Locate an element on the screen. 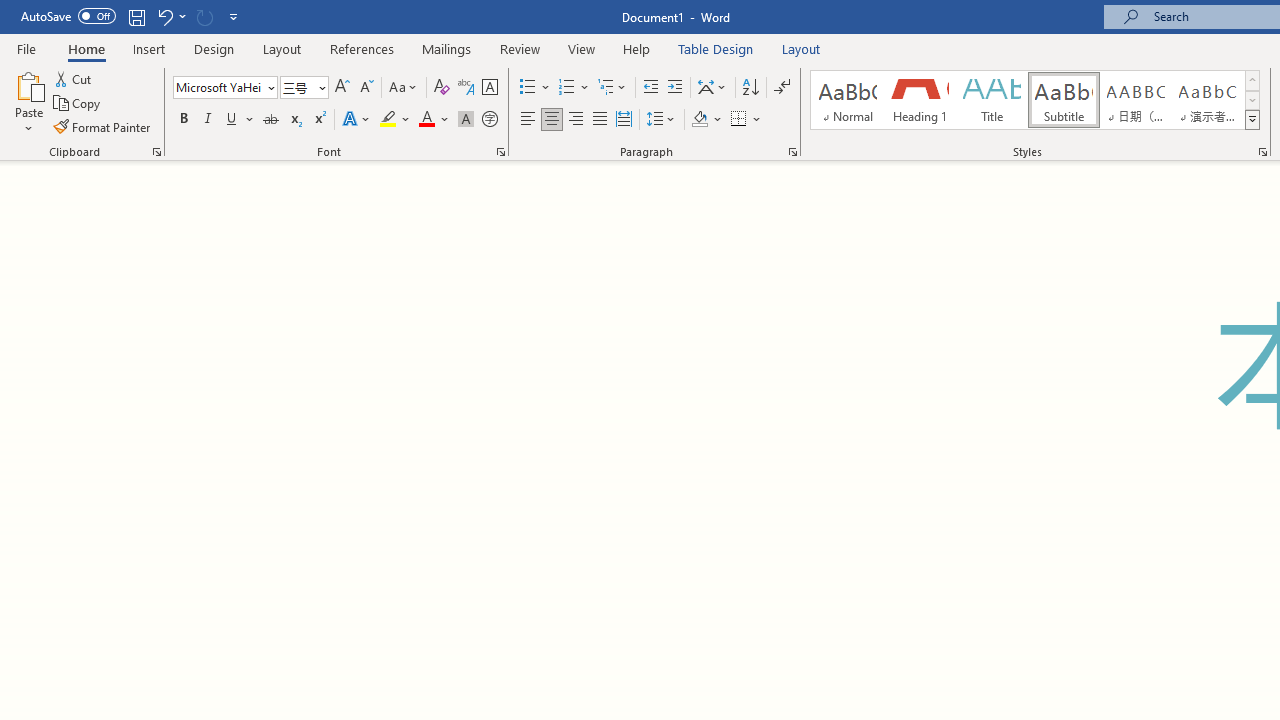  Text Effects and Typography is located at coordinates (357, 120).